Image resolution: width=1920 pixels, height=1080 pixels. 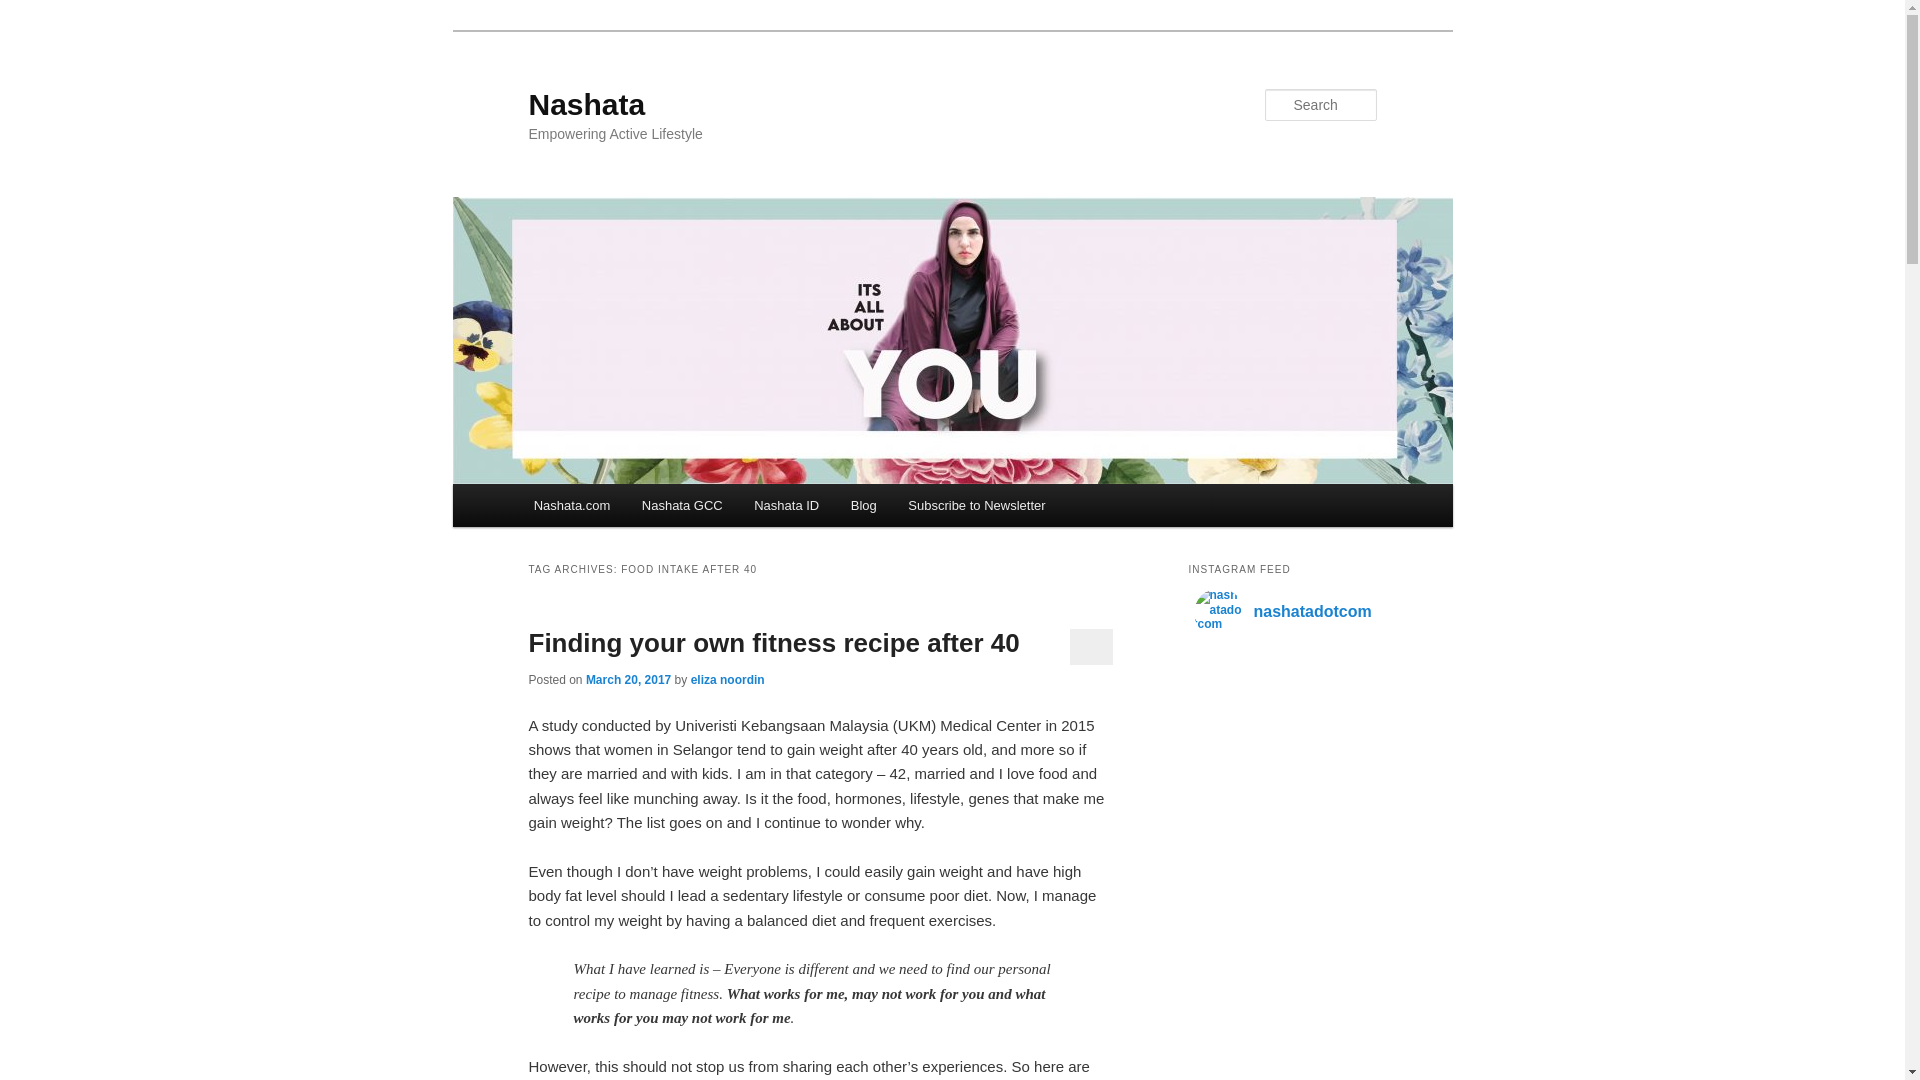 I want to click on Nashata, so click(x=586, y=104).